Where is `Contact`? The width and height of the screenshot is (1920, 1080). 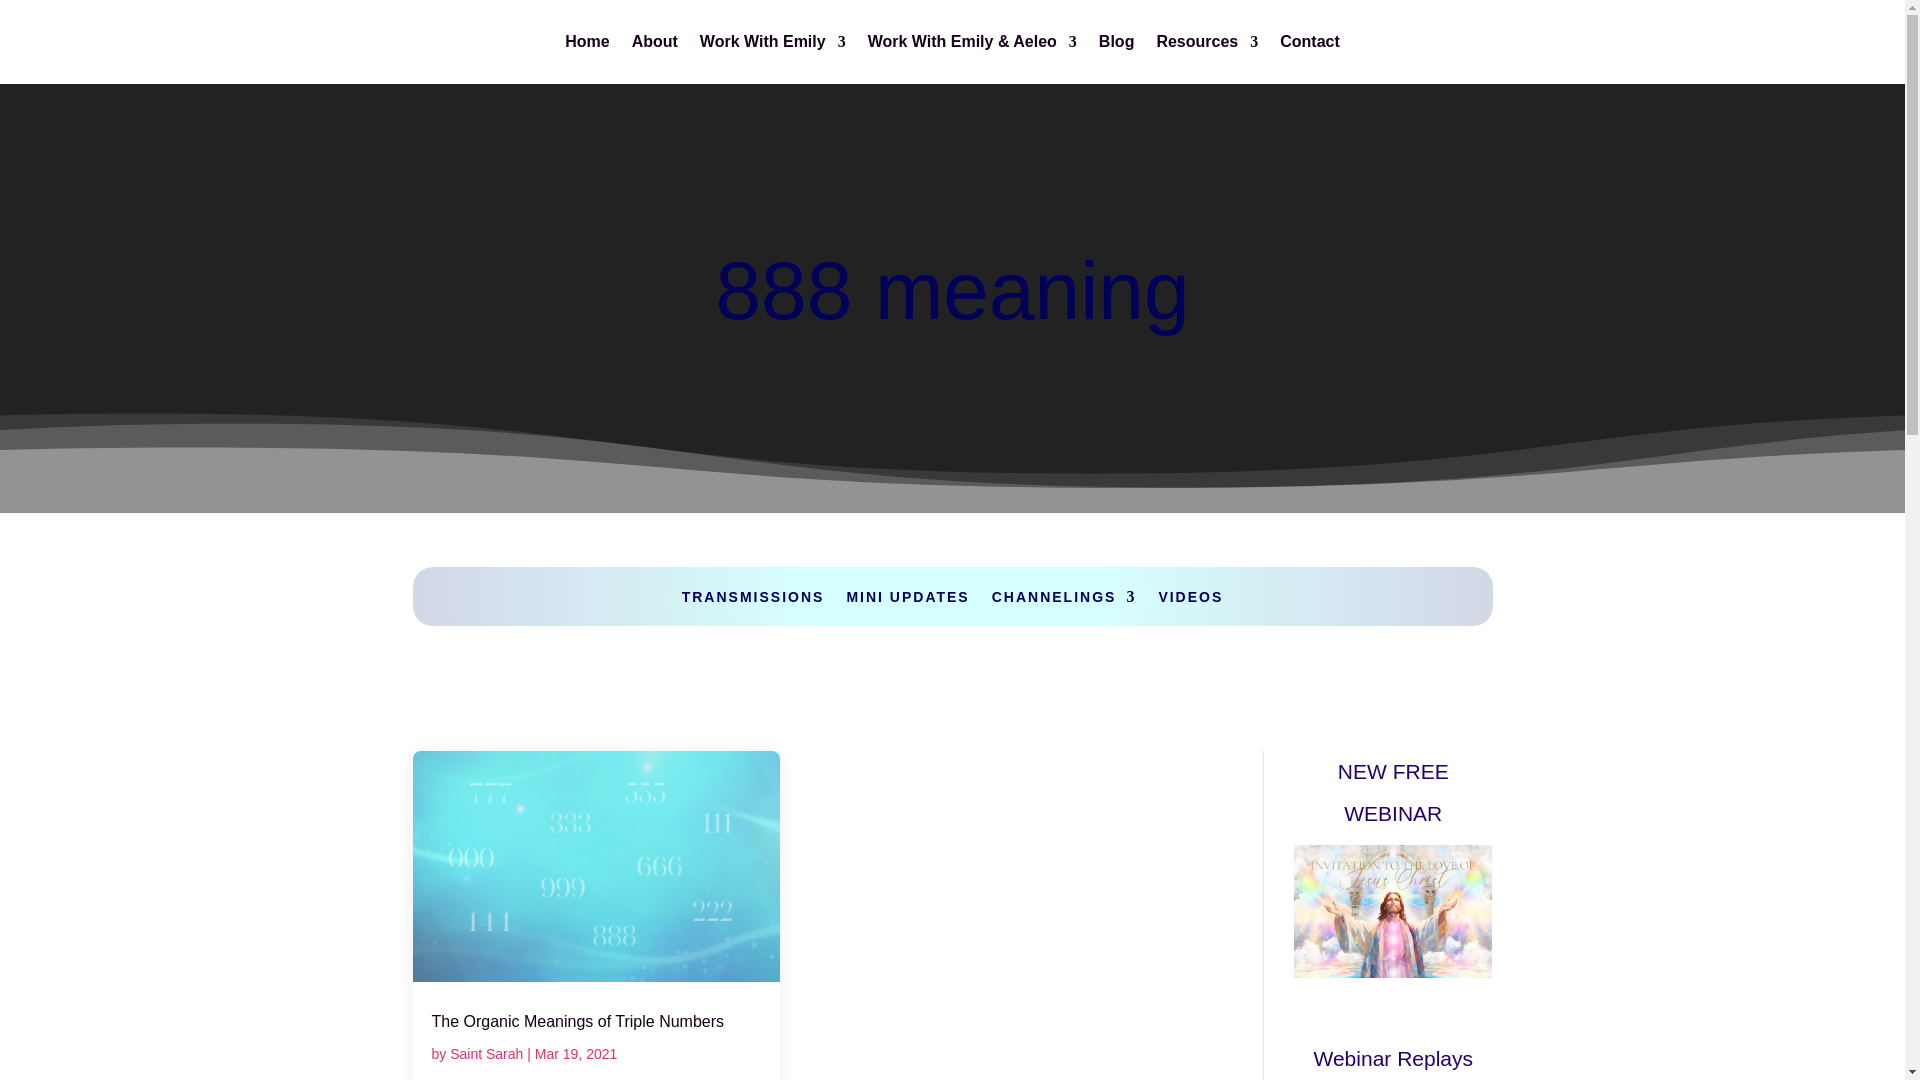
Contact is located at coordinates (1310, 46).